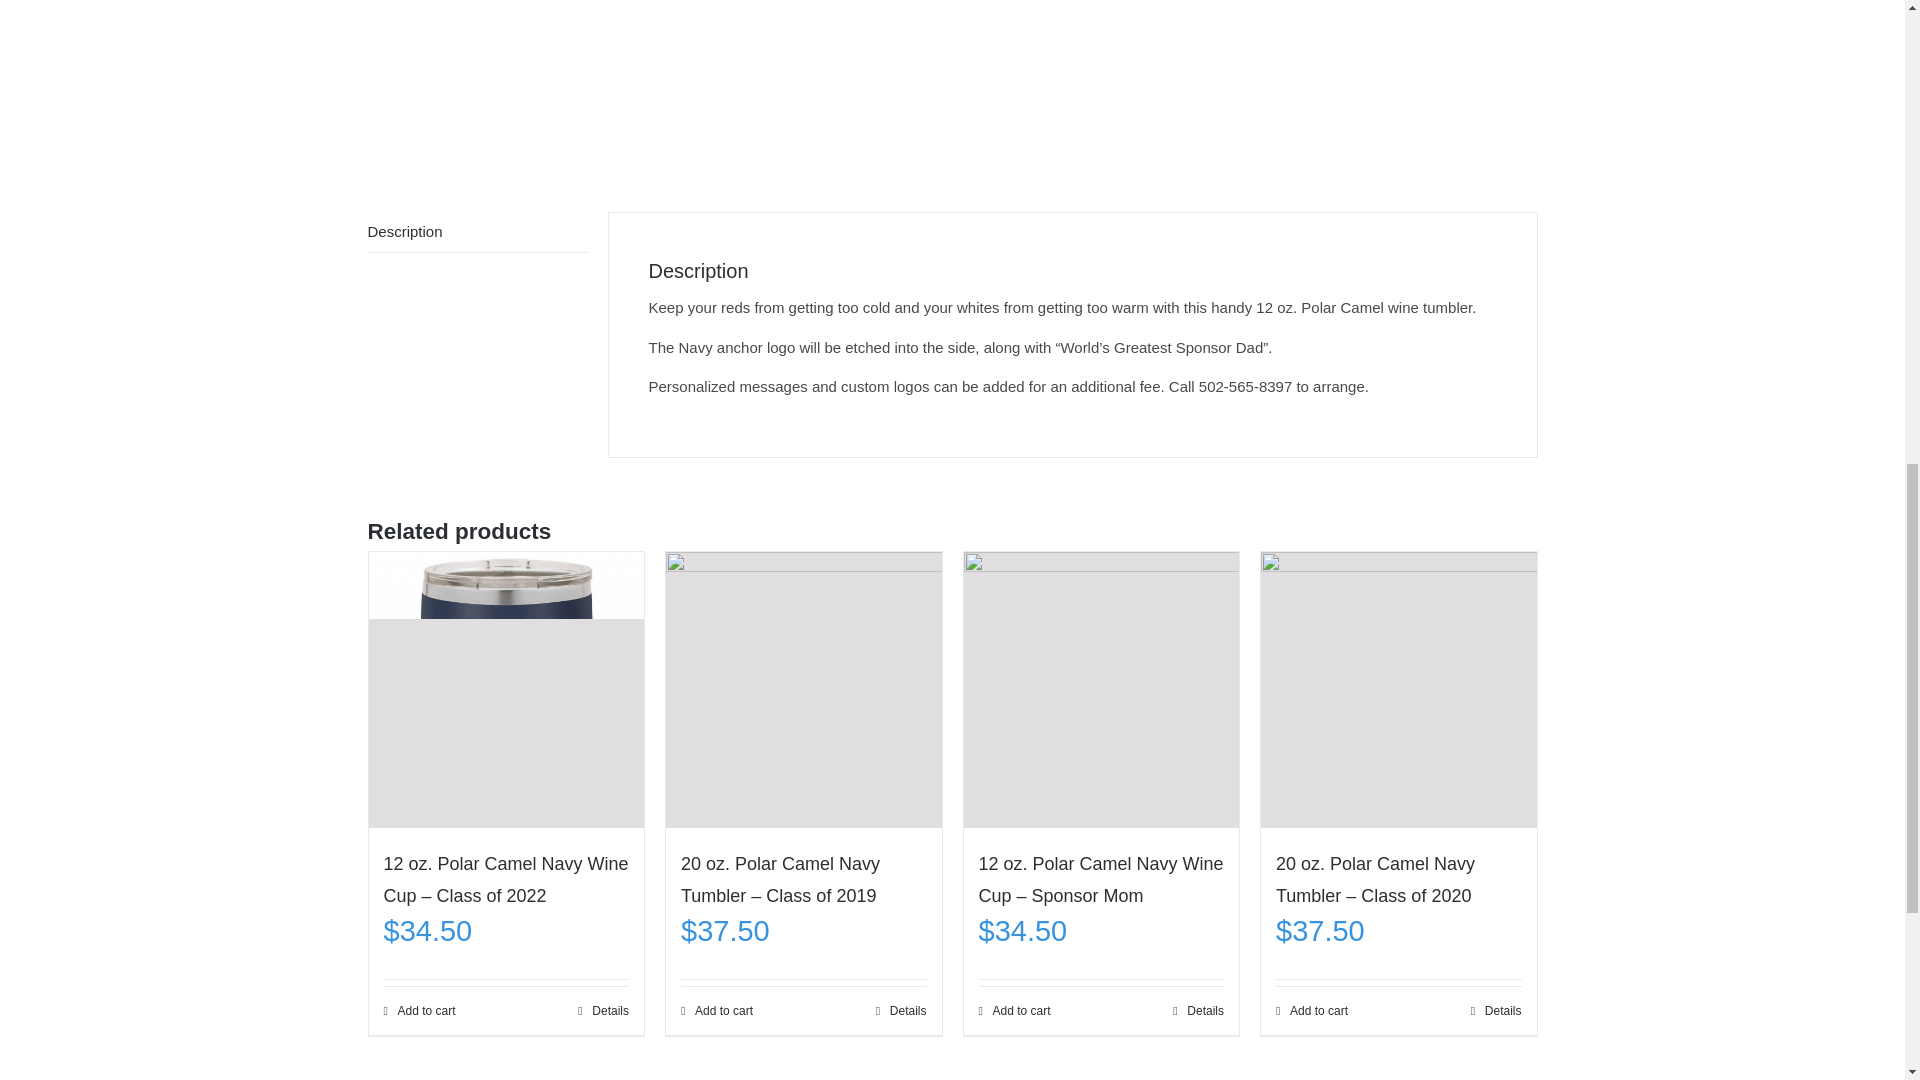 The width and height of the screenshot is (1920, 1080). What do you see at coordinates (1496, 1010) in the screenshot?
I see `Details` at bounding box center [1496, 1010].